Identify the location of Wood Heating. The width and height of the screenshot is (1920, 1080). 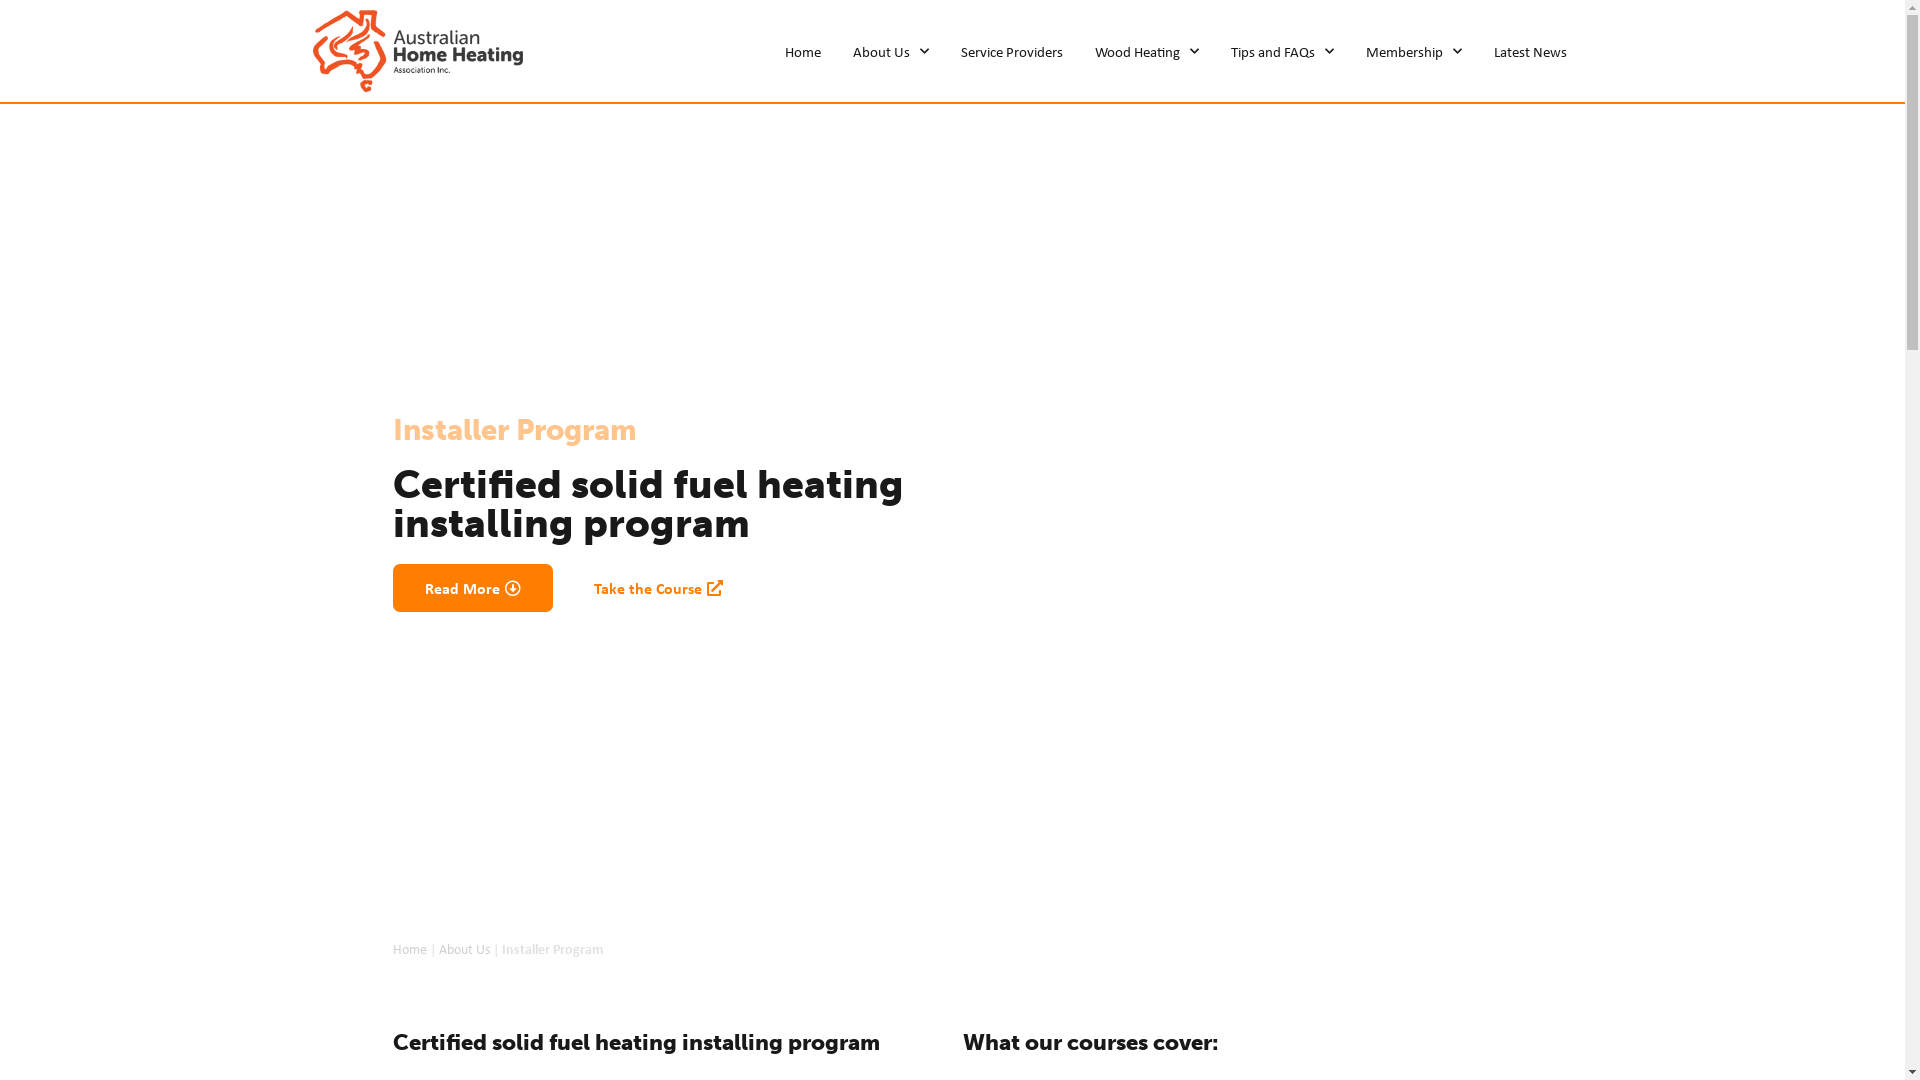
(1146, 51).